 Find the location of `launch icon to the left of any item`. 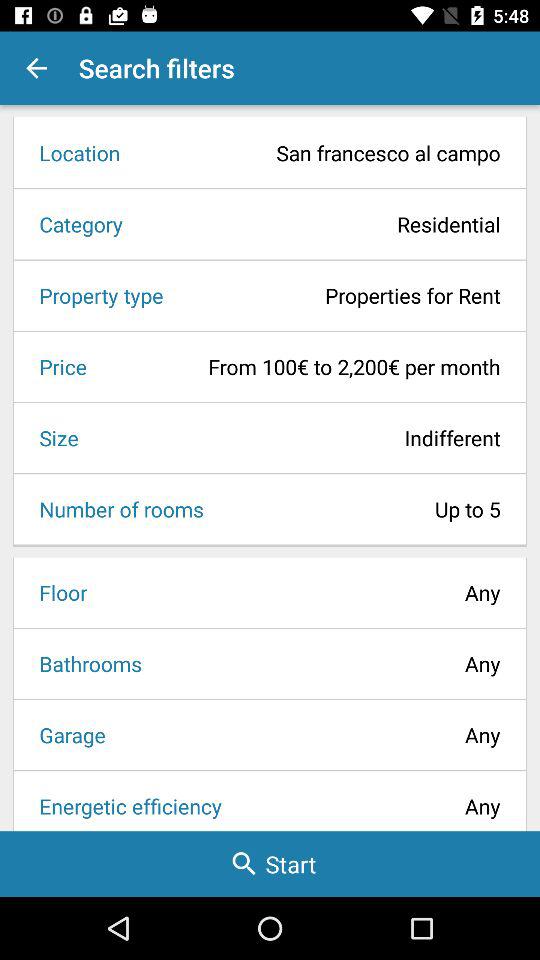

launch icon to the left of any item is located at coordinates (84, 664).